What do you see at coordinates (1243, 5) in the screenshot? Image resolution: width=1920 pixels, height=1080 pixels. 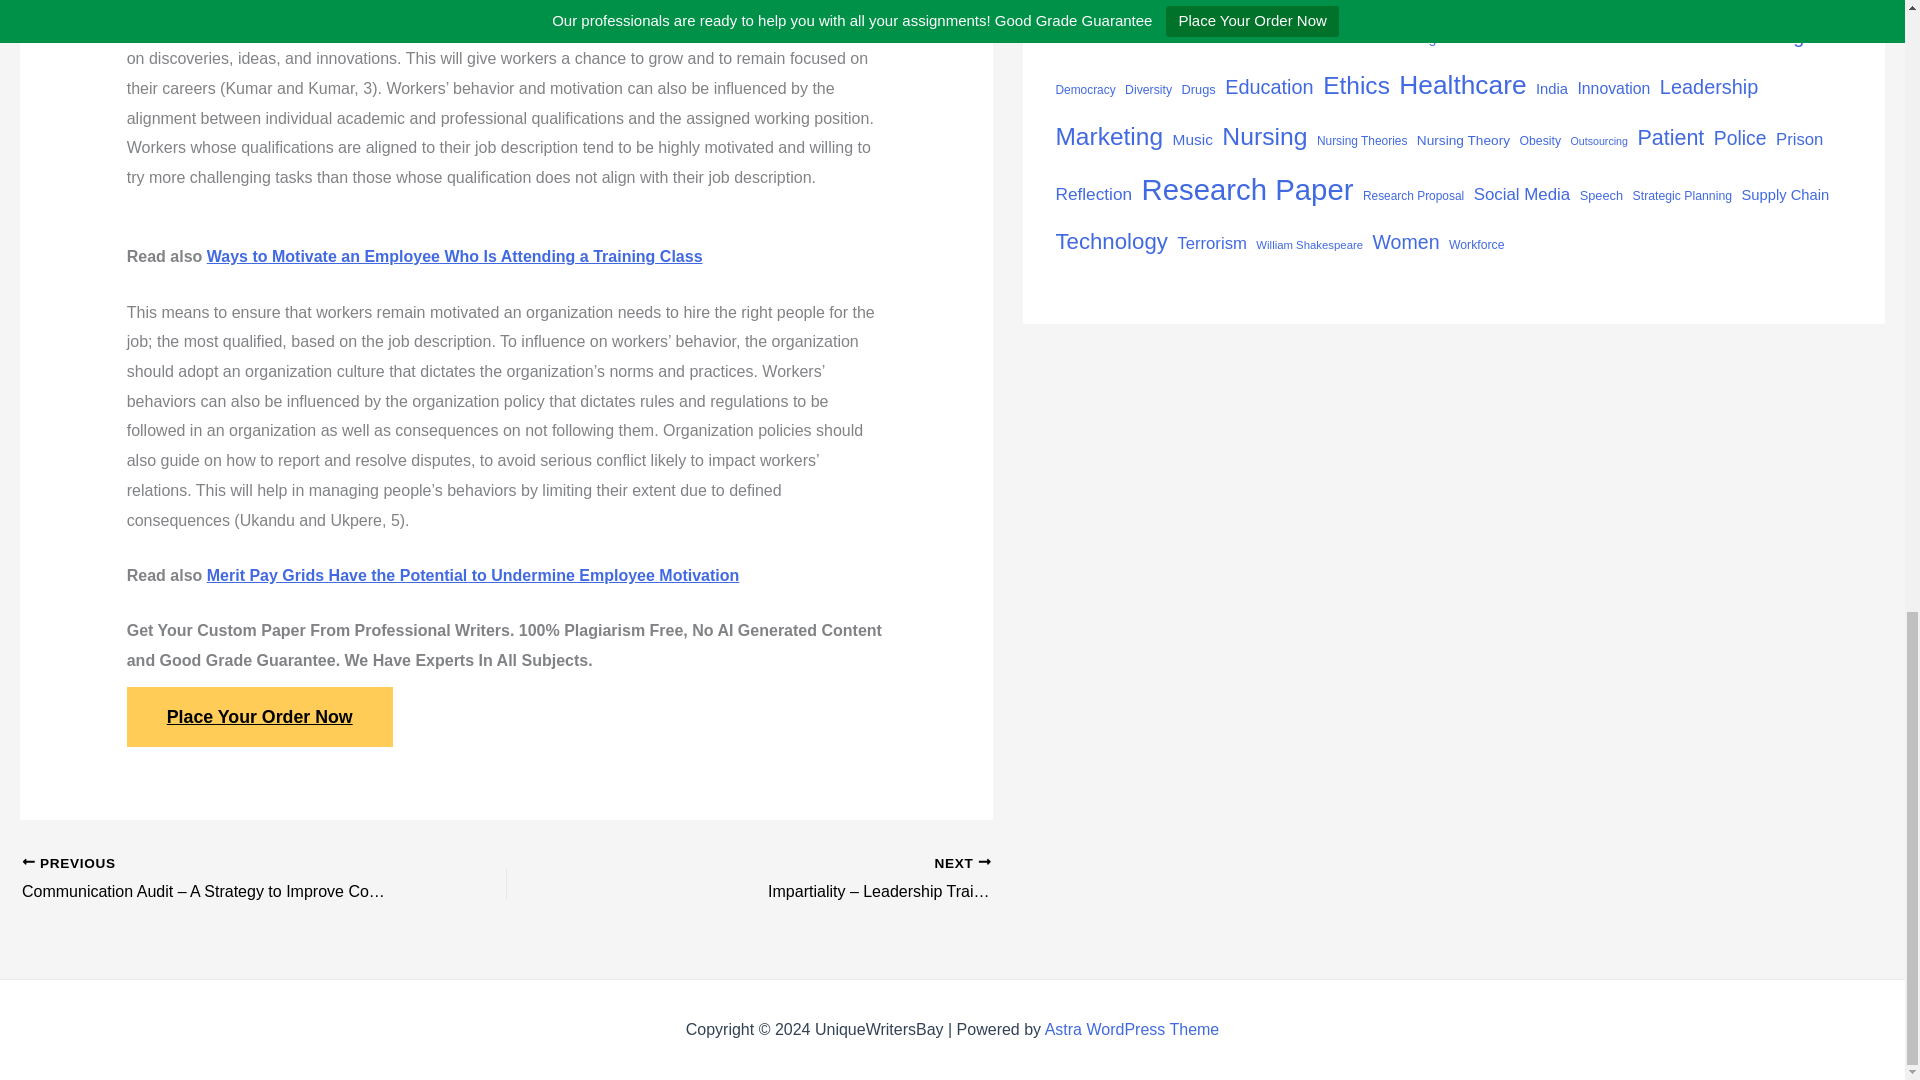 I see `Argumentative Essay` at bounding box center [1243, 5].